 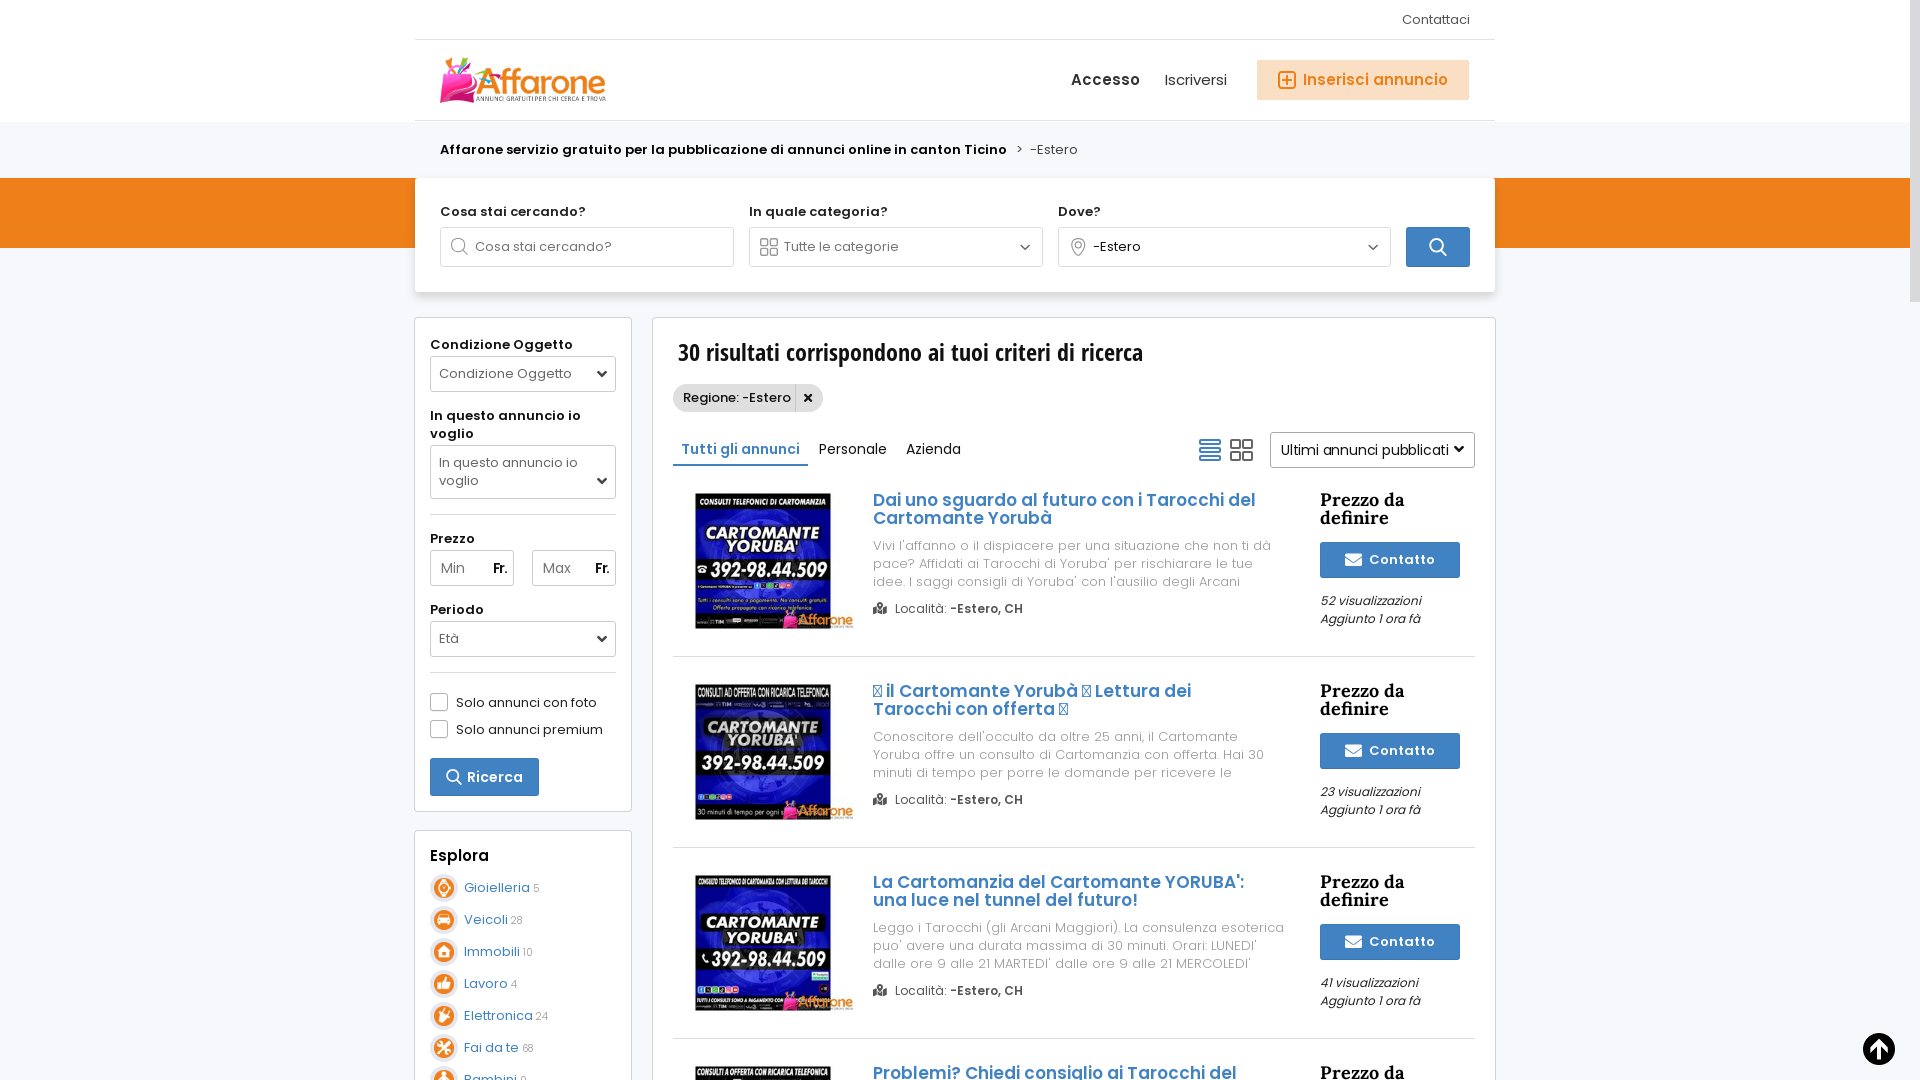 I want to click on Vista a griglia, so click(x=1242, y=450).